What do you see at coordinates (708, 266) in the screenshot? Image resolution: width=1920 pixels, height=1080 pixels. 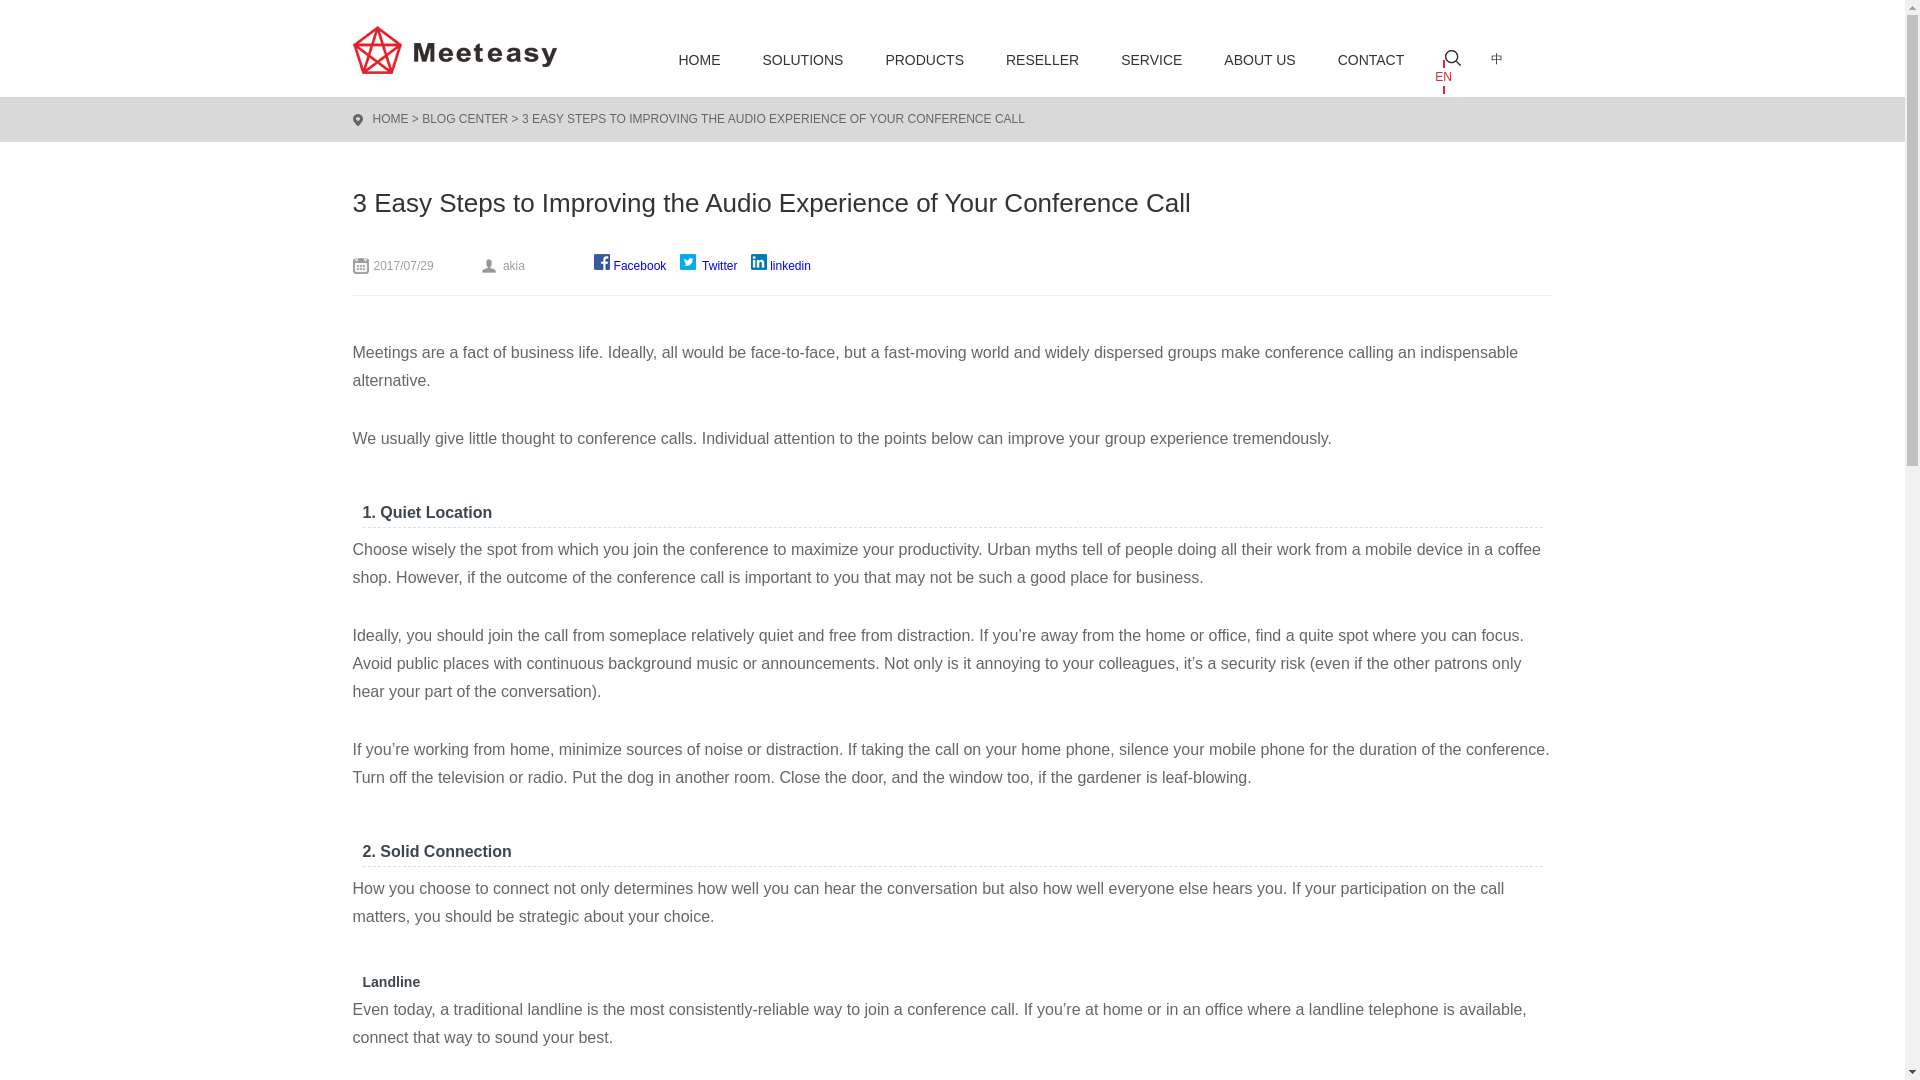 I see `share Twitter` at bounding box center [708, 266].